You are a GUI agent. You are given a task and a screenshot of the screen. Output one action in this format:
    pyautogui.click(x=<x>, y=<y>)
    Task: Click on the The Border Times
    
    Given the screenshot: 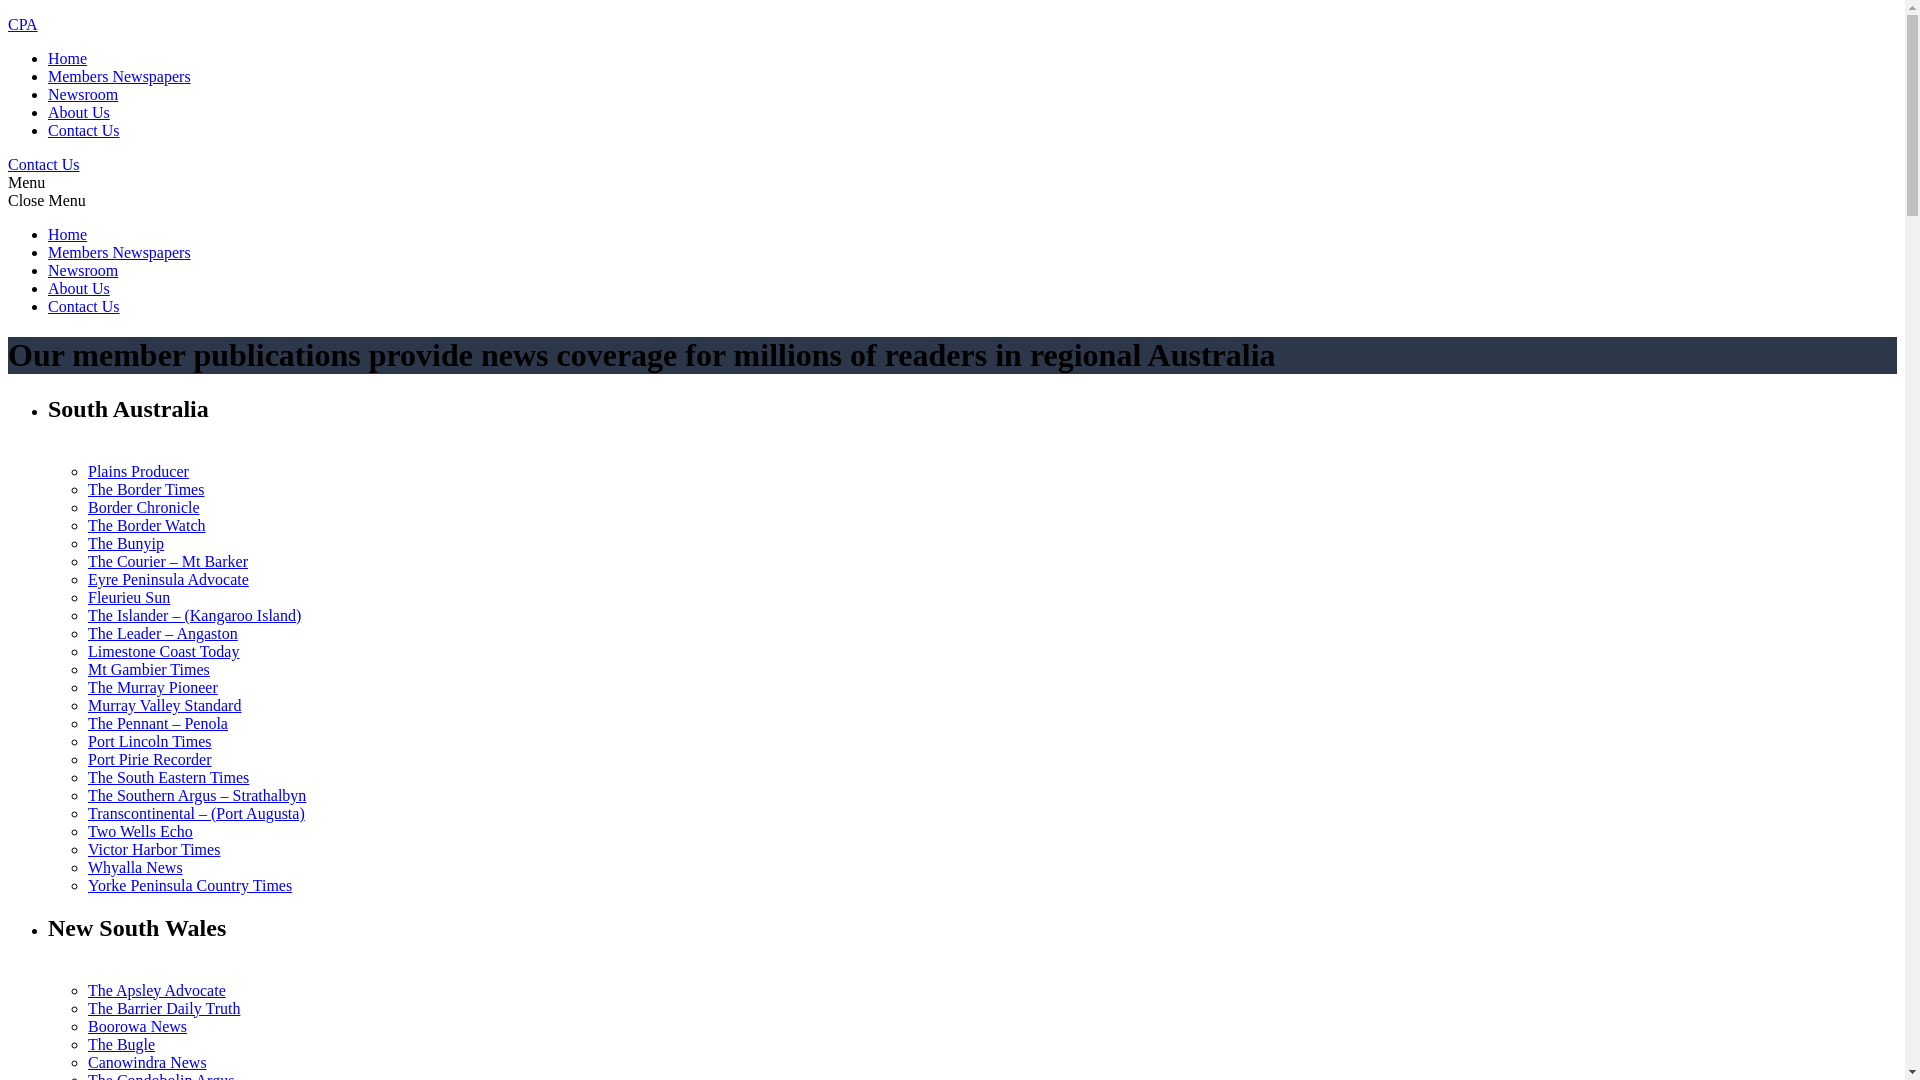 What is the action you would take?
    pyautogui.click(x=146, y=490)
    